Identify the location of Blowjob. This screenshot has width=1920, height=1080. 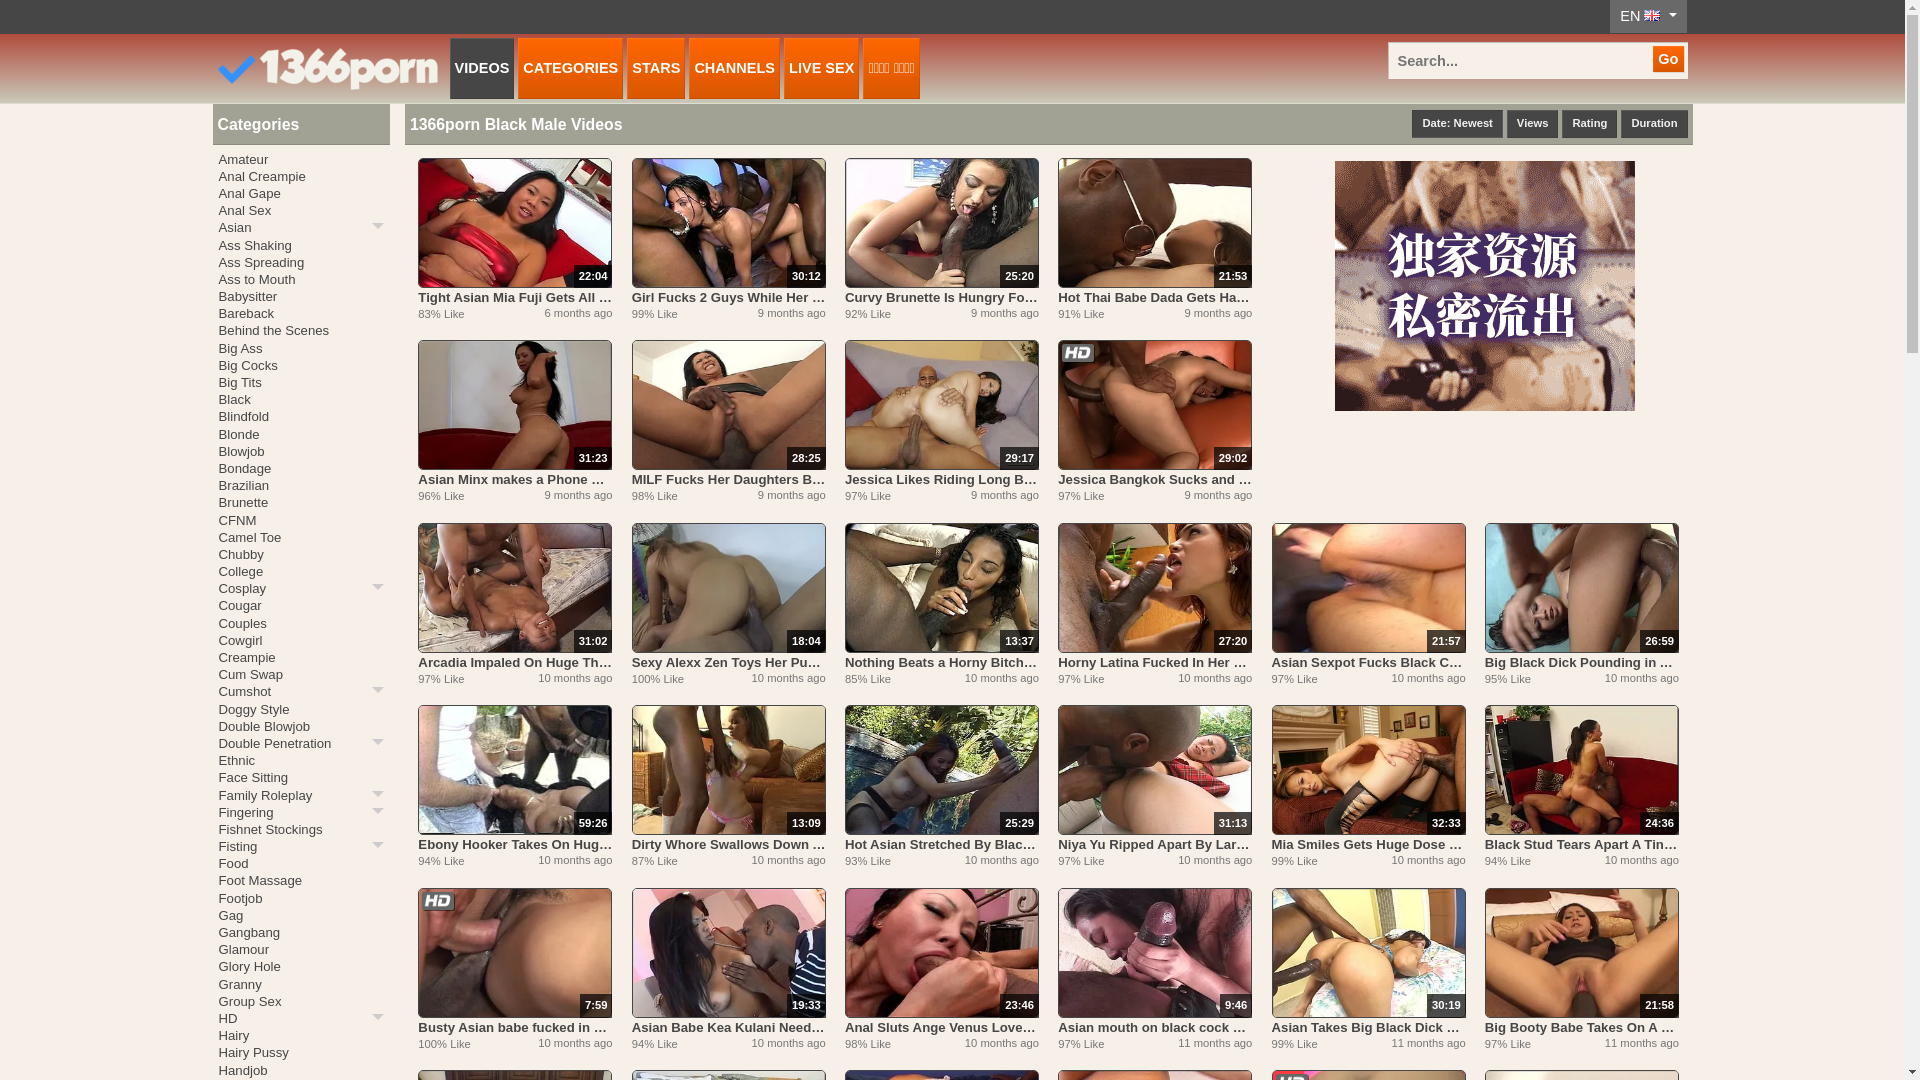
(301, 452).